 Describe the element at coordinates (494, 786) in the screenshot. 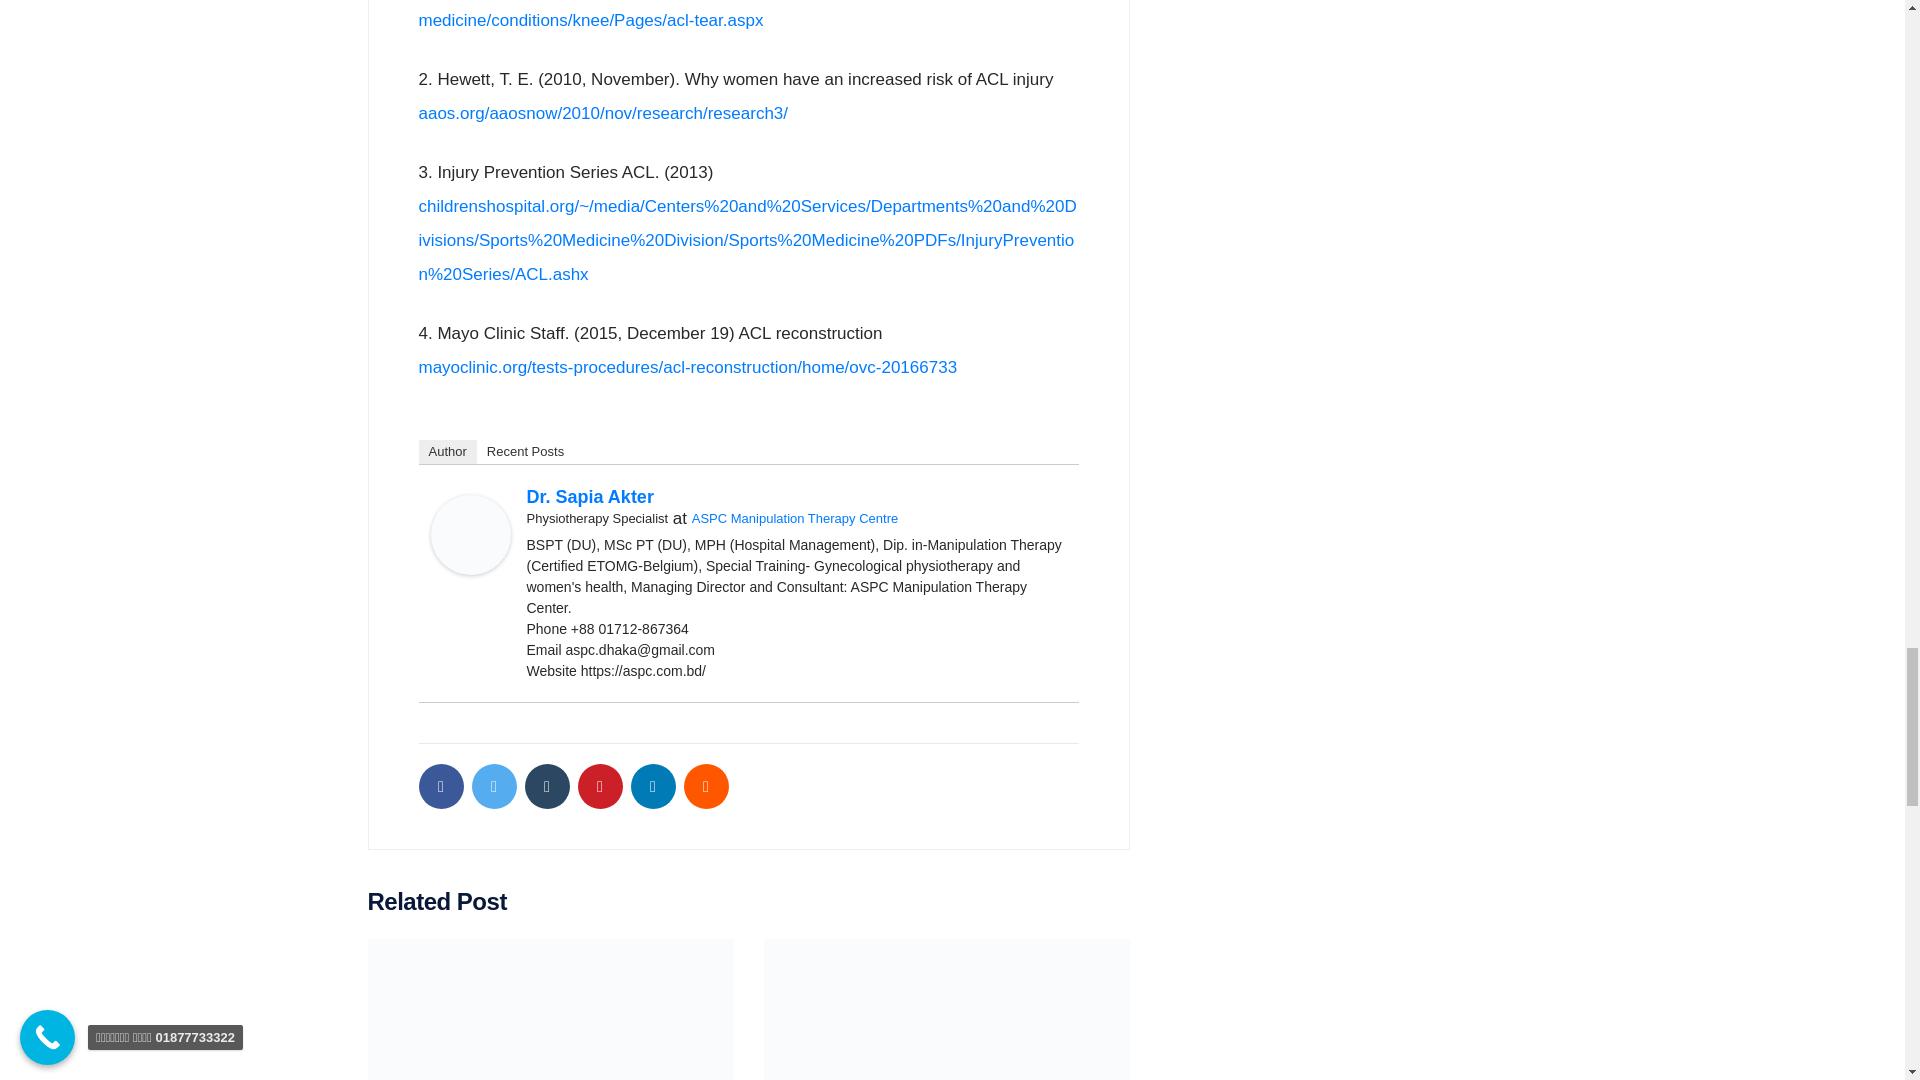

I see `Share on Twitter` at that location.